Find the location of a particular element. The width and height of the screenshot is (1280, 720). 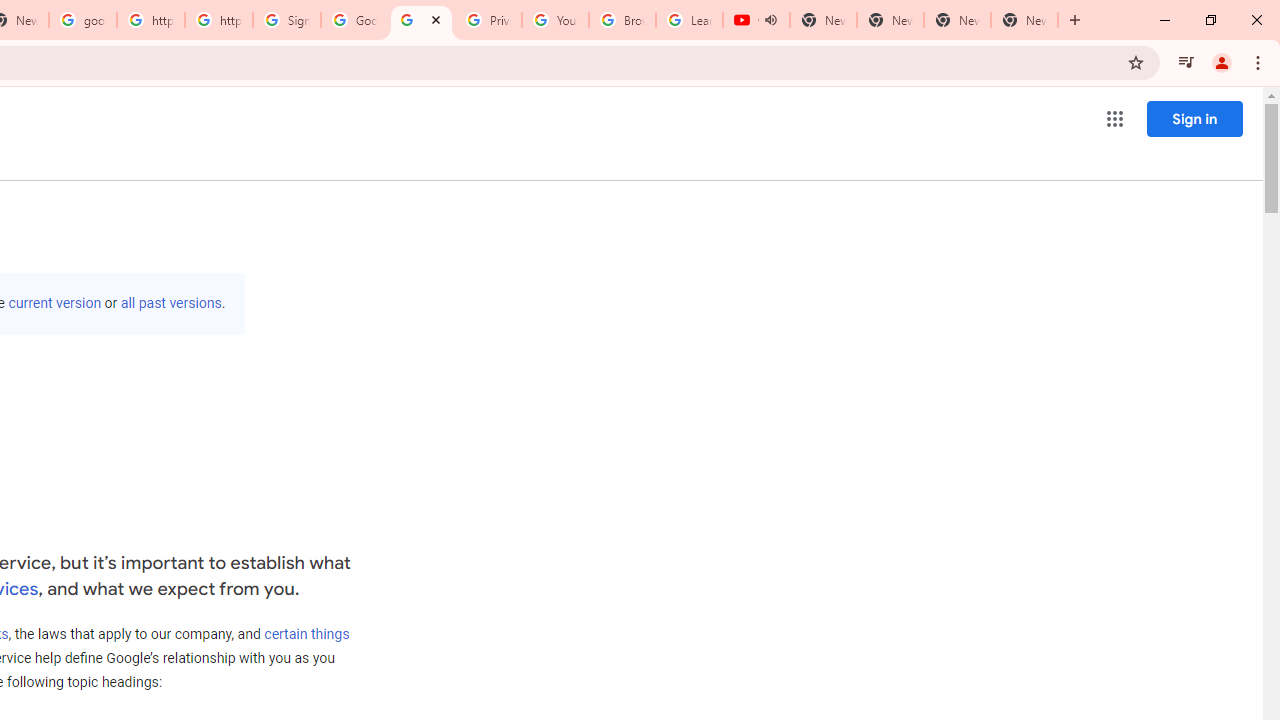

New Tab is located at coordinates (1024, 20).